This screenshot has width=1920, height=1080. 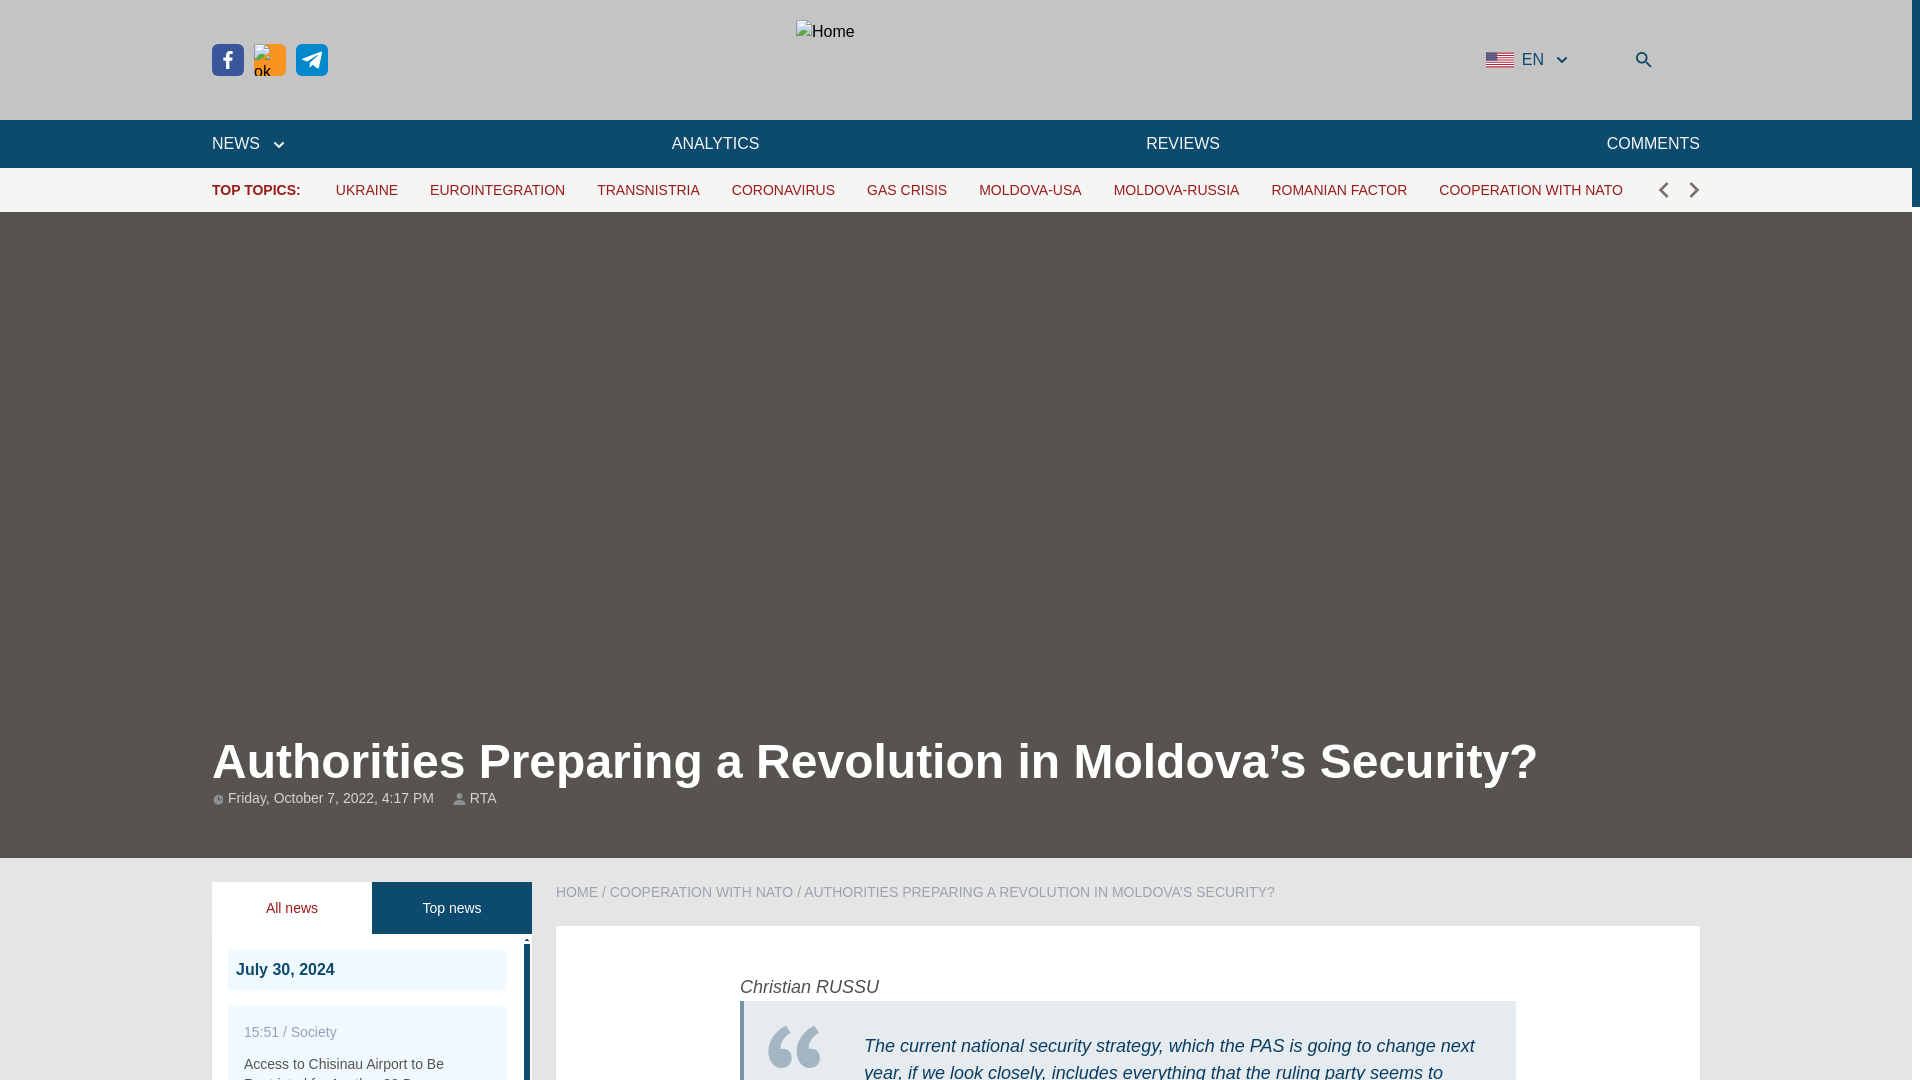 What do you see at coordinates (783, 190) in the screenshot?
I see `CORONAVIRUS` at bounding box center [783, 190].